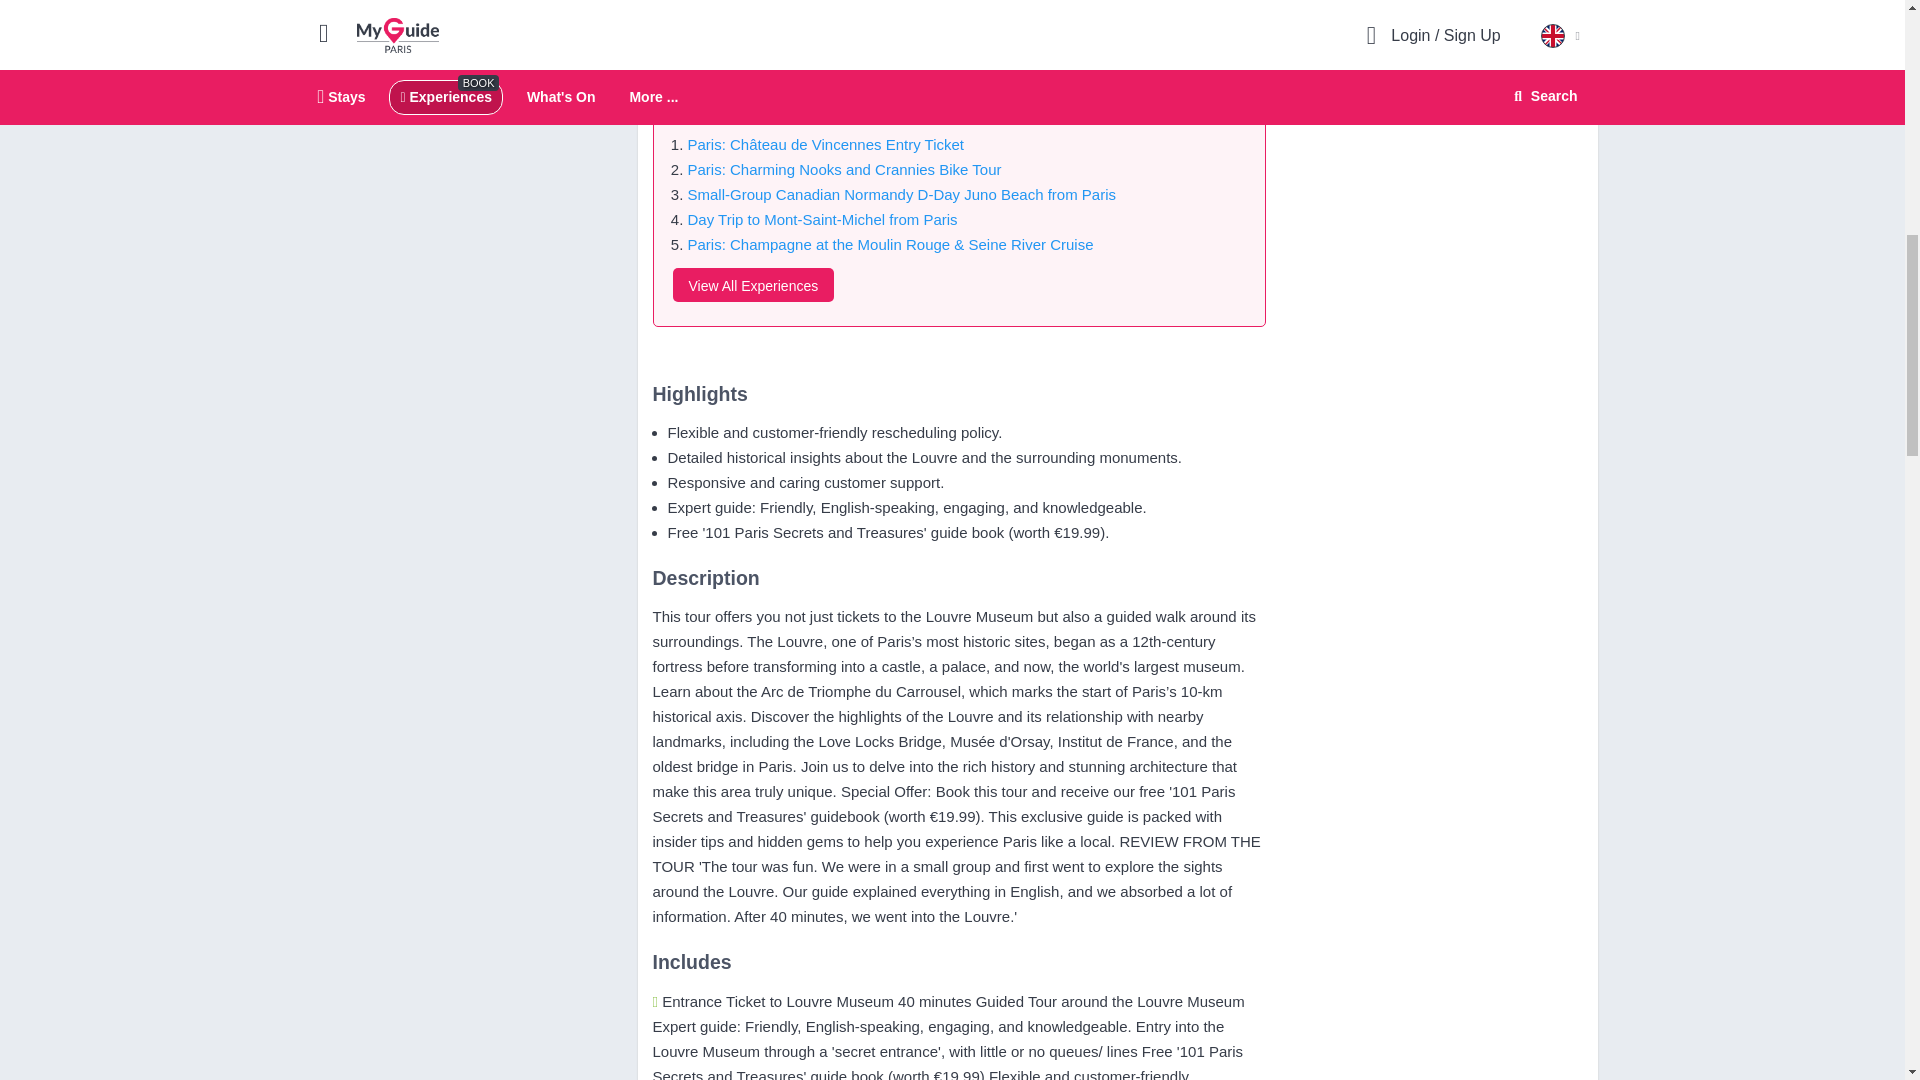  Describe the element at coordinates (752, 284) in the screenshot. I see `View All Experiences` at that location.